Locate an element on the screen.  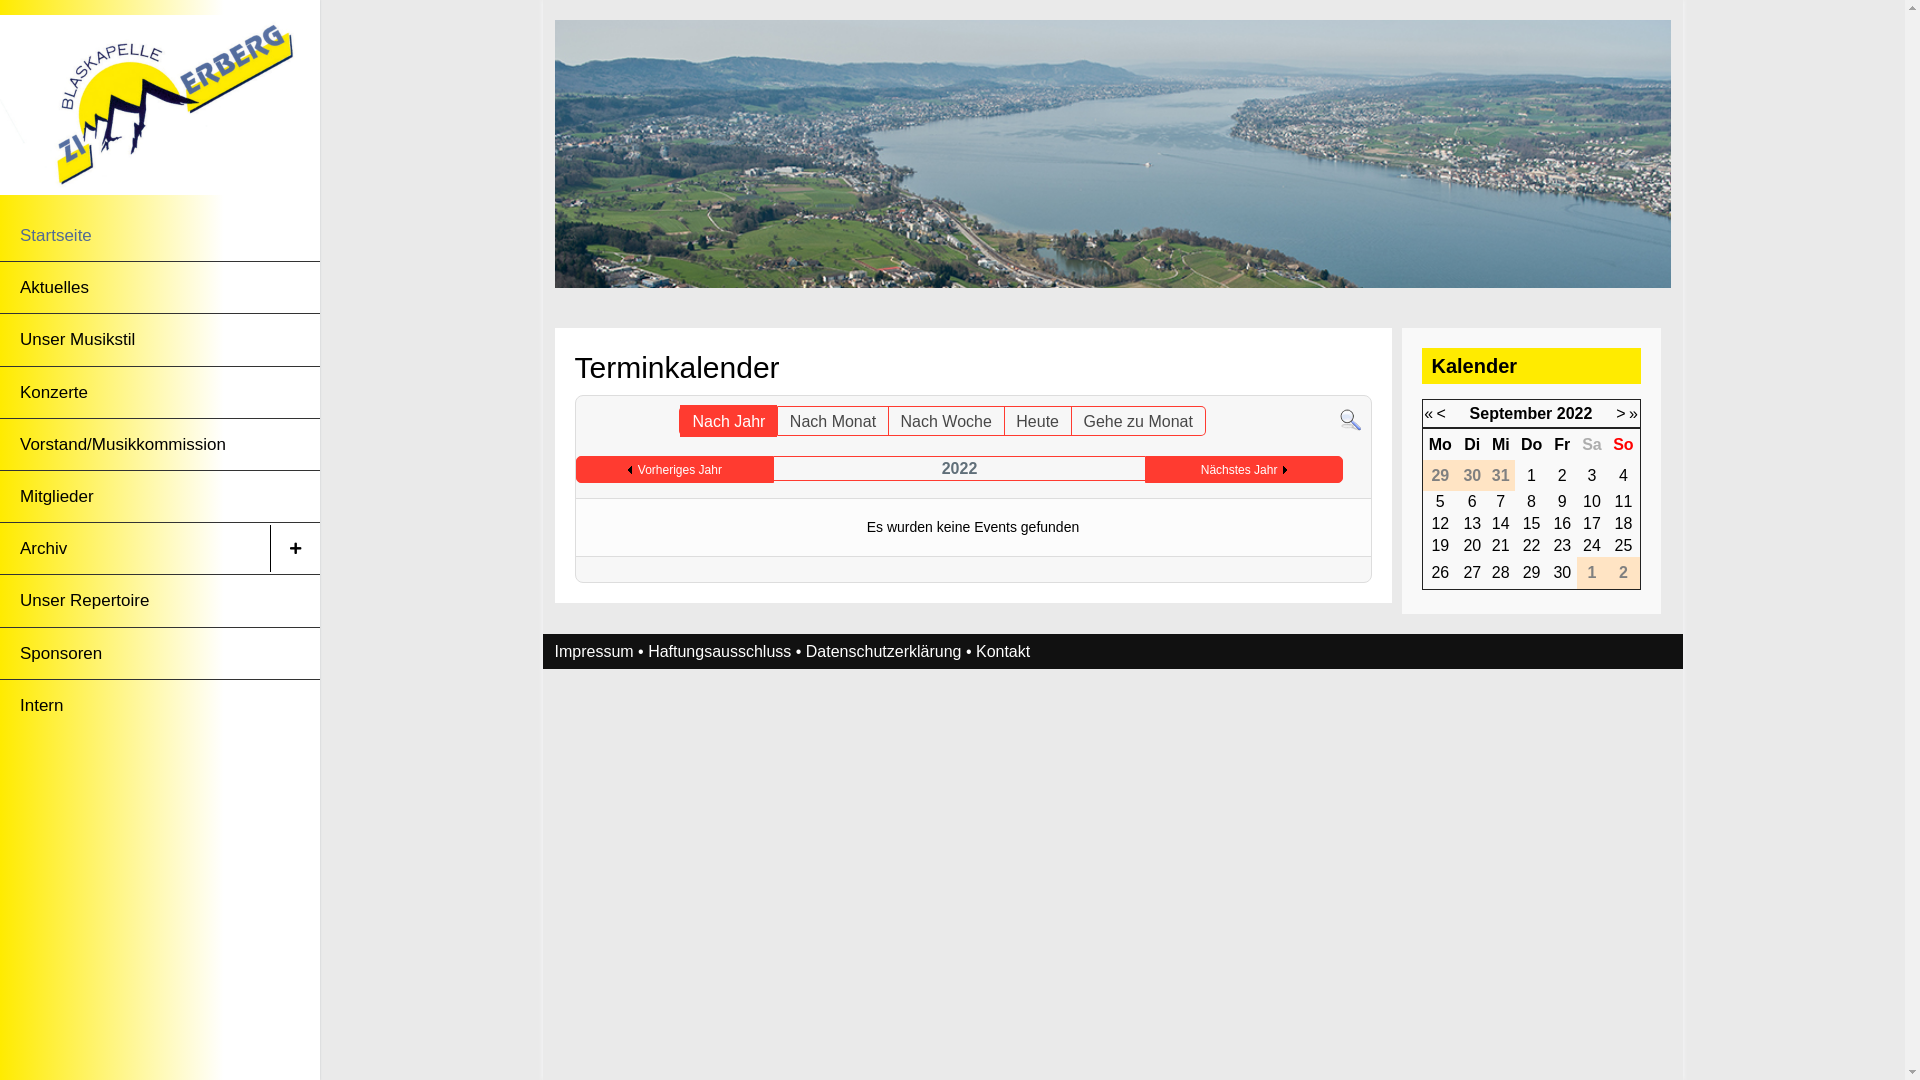
Heute is located at coordinates (1038, 421).